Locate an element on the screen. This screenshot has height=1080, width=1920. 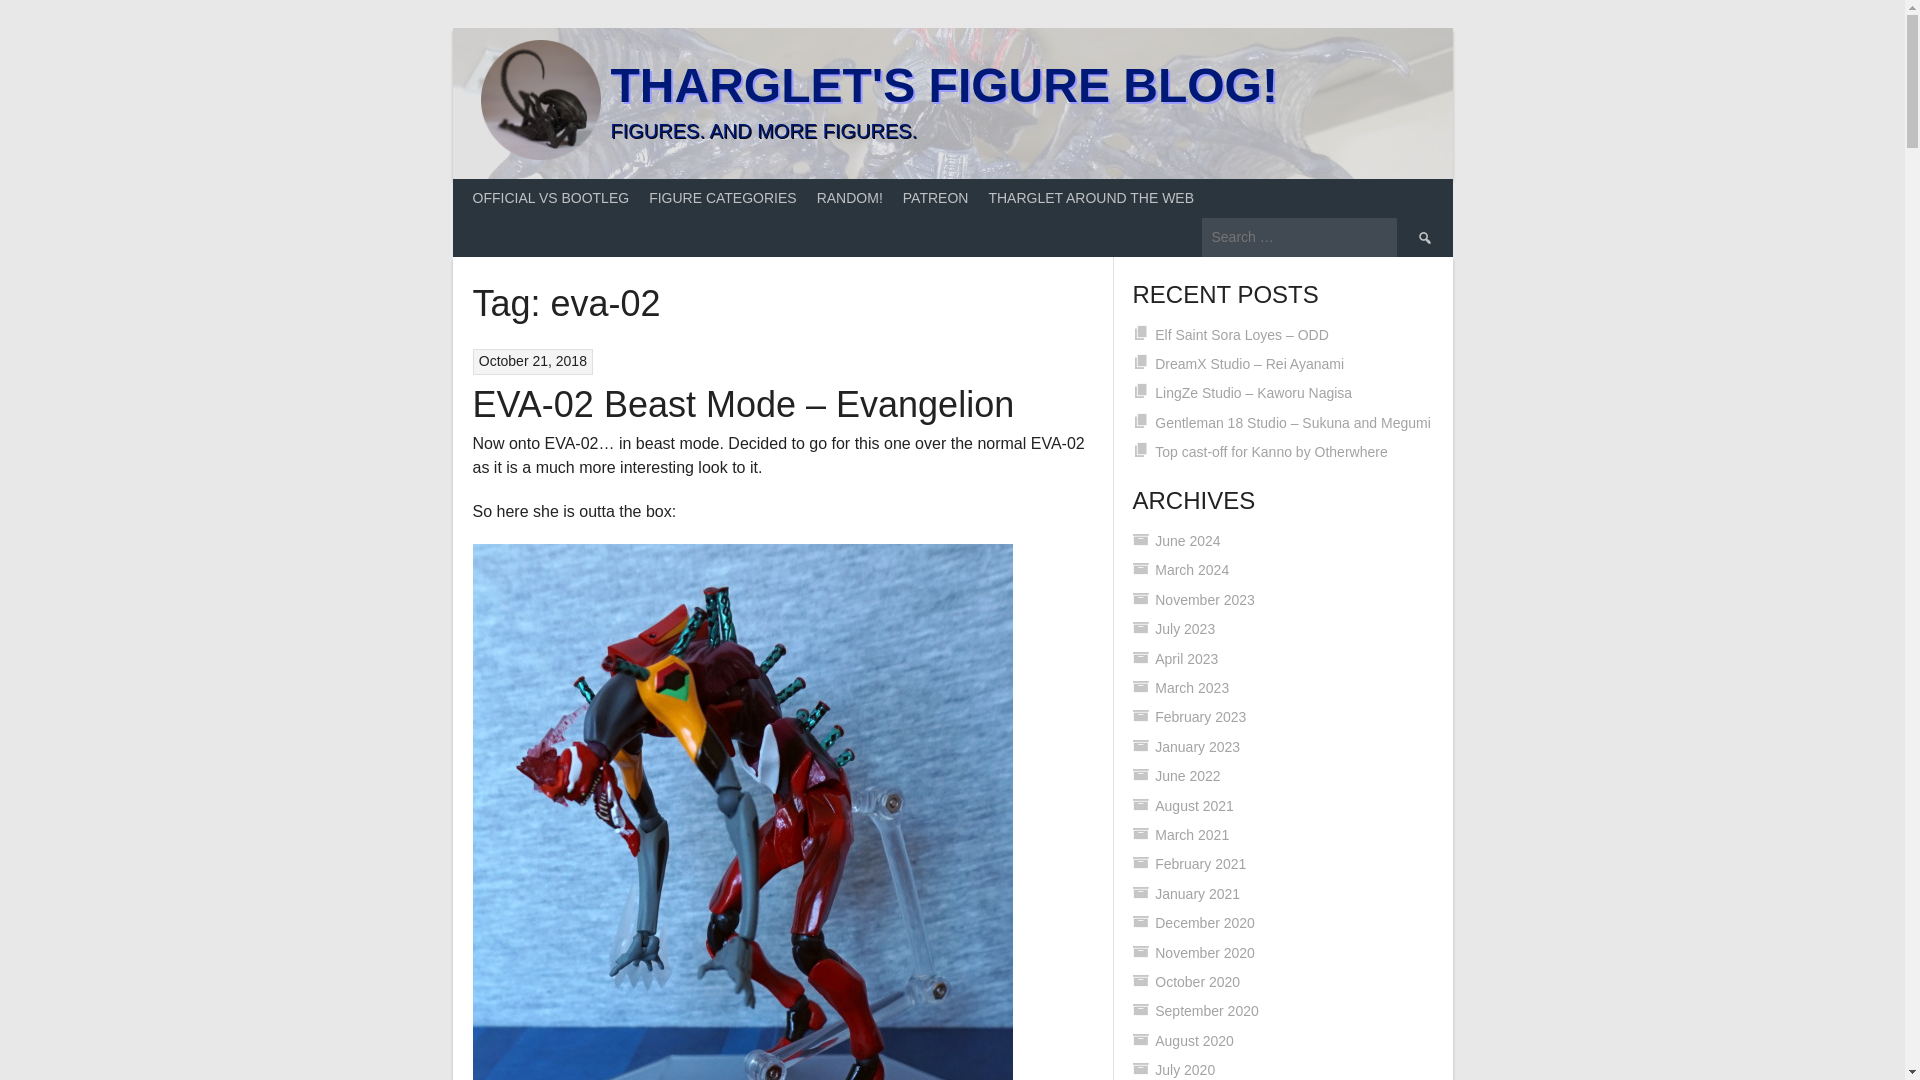
RANDOM! is located at coordinates (849, 198).